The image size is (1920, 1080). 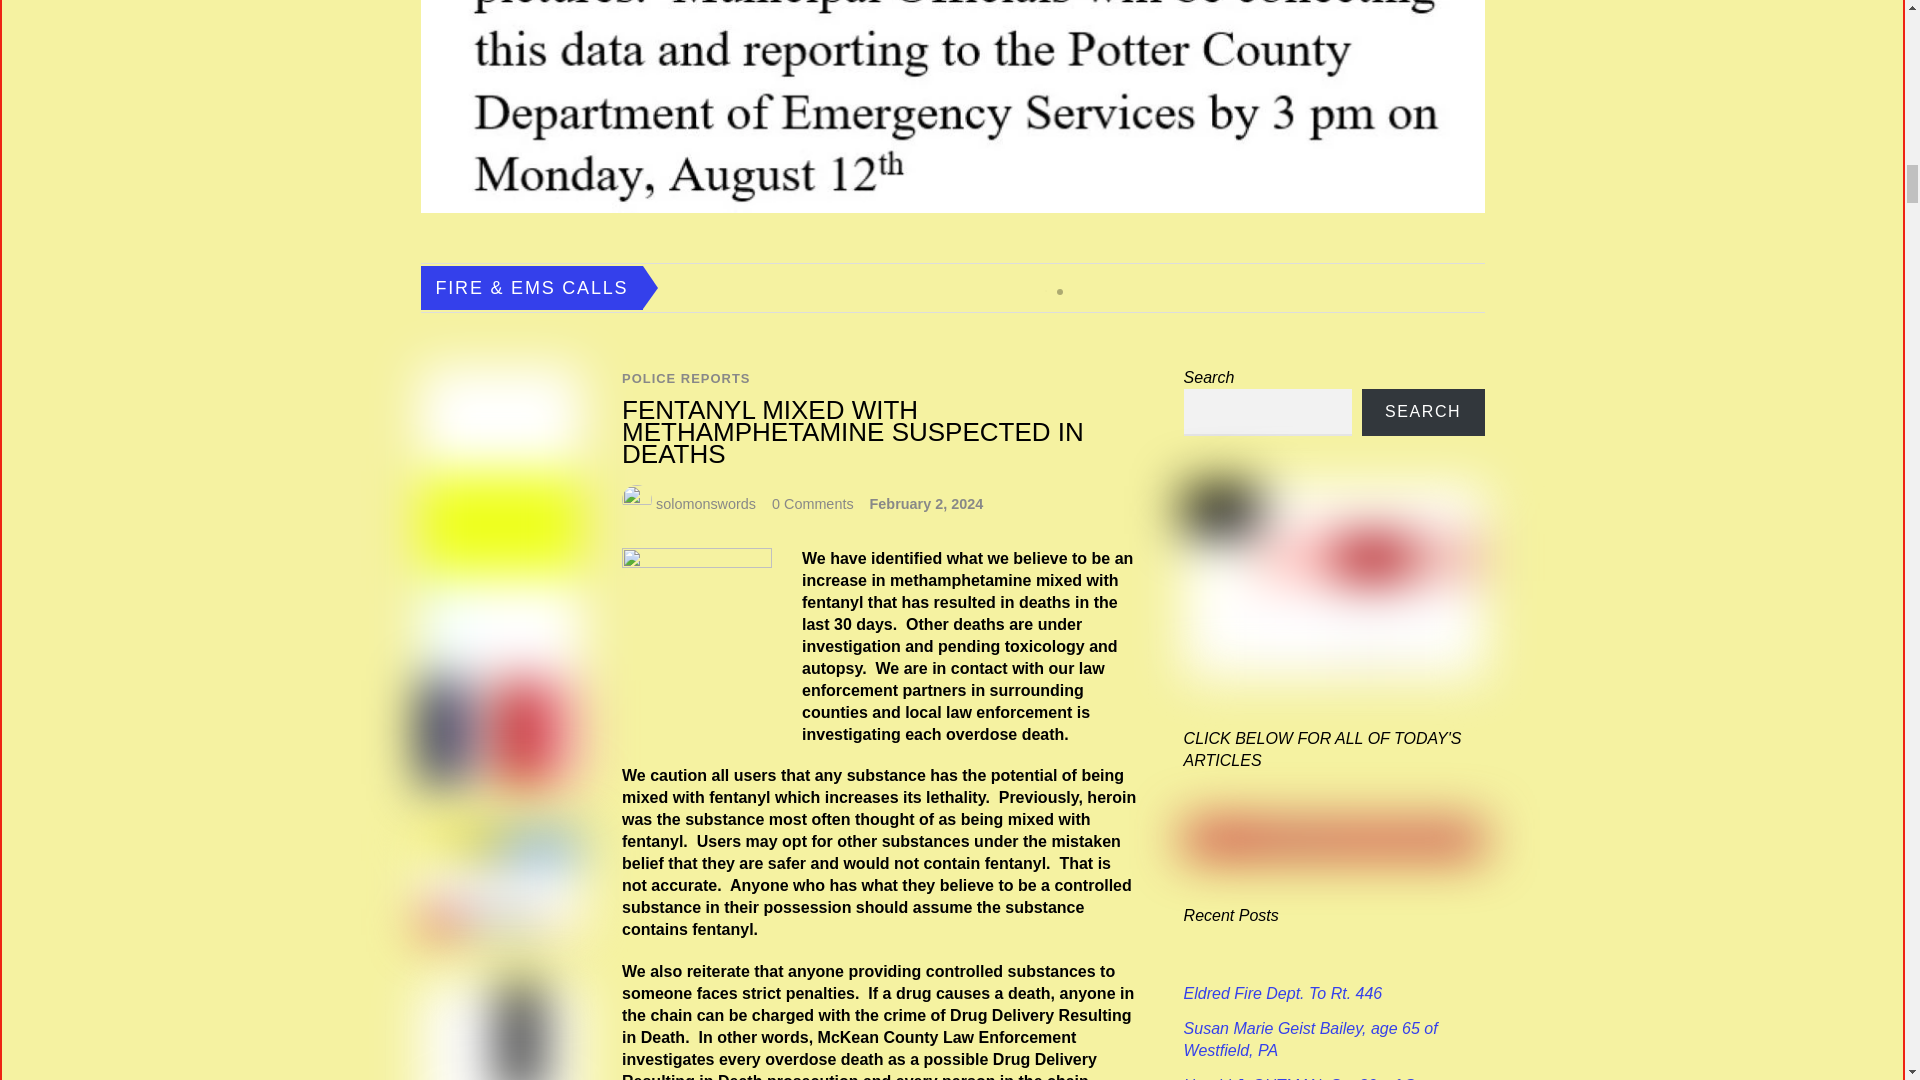 What do you see at coordinates (1328, 1078) in the screenshot?
I see `Harold J. OUTMAN, Sr., 82, of Genesee, PA` at bounding box center [1328, 1078].